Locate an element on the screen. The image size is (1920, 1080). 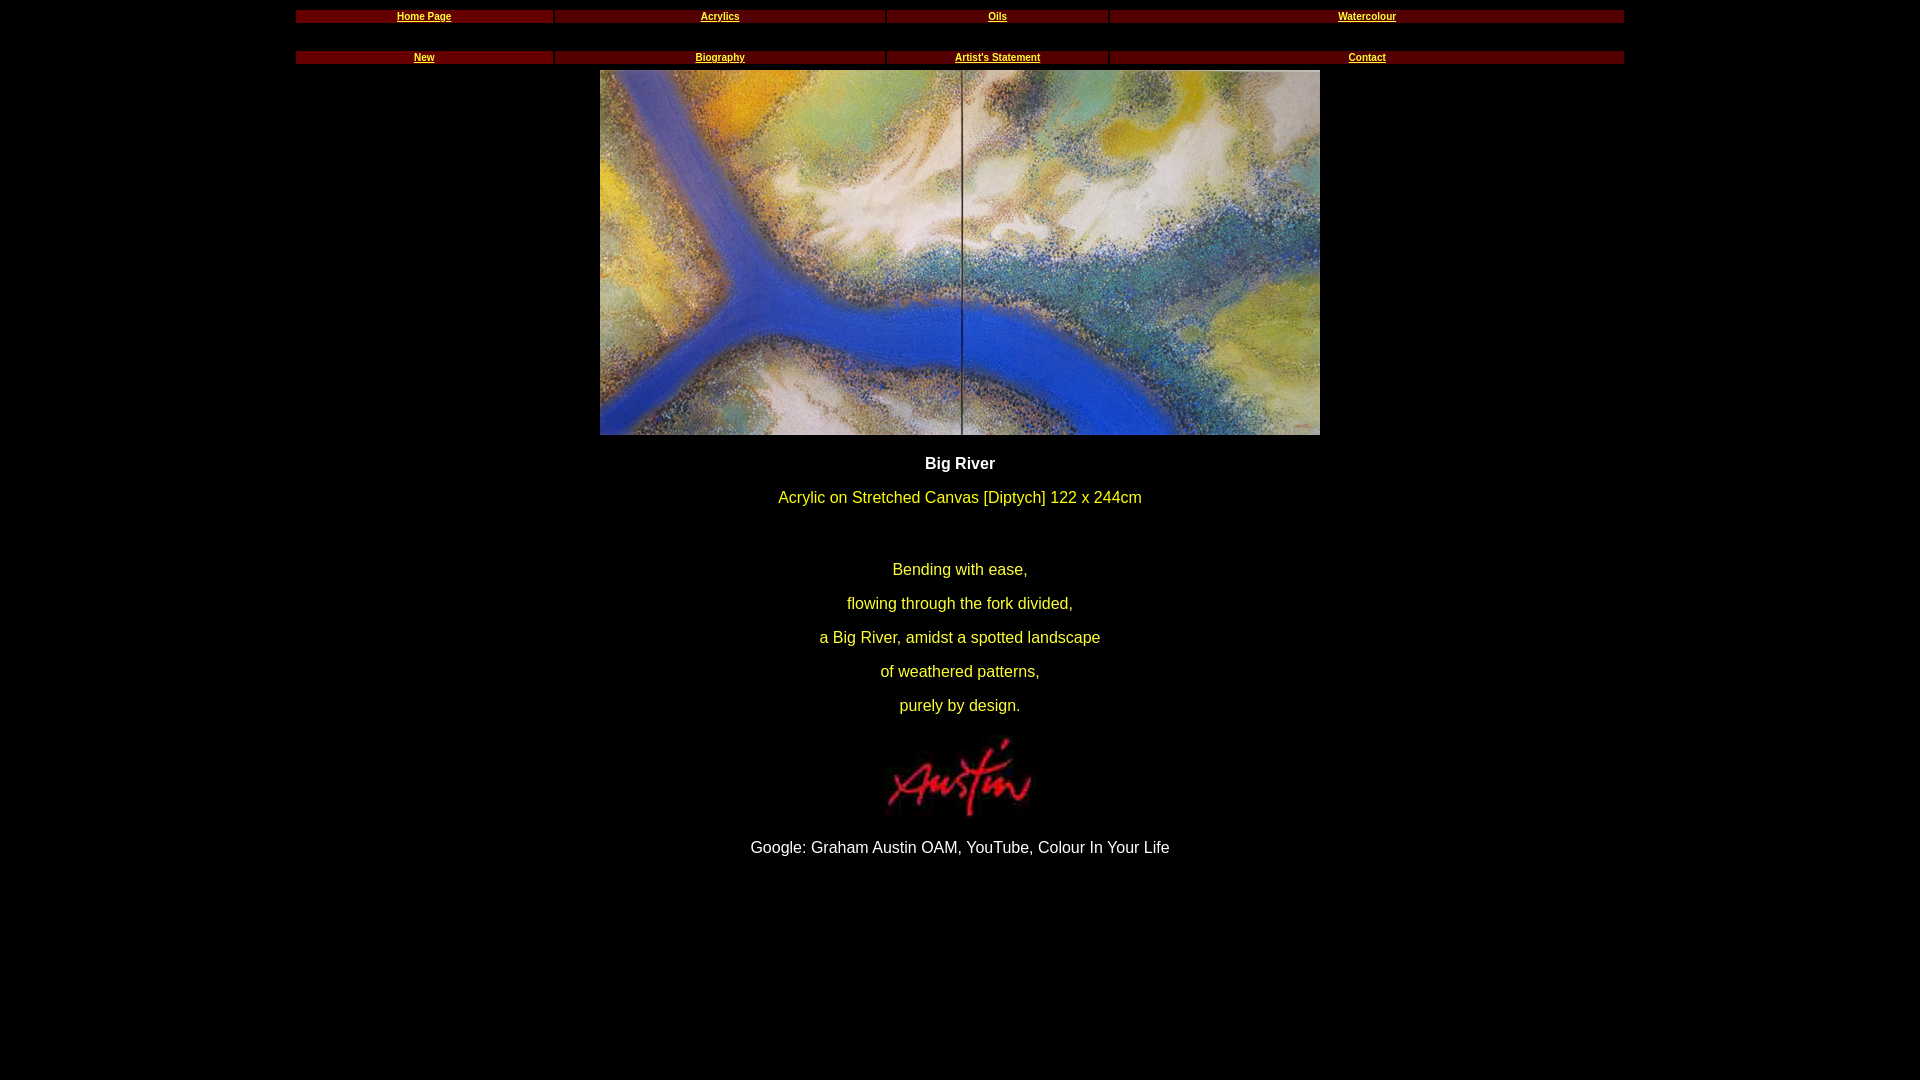
Oils is located at coordinates (997, 16).